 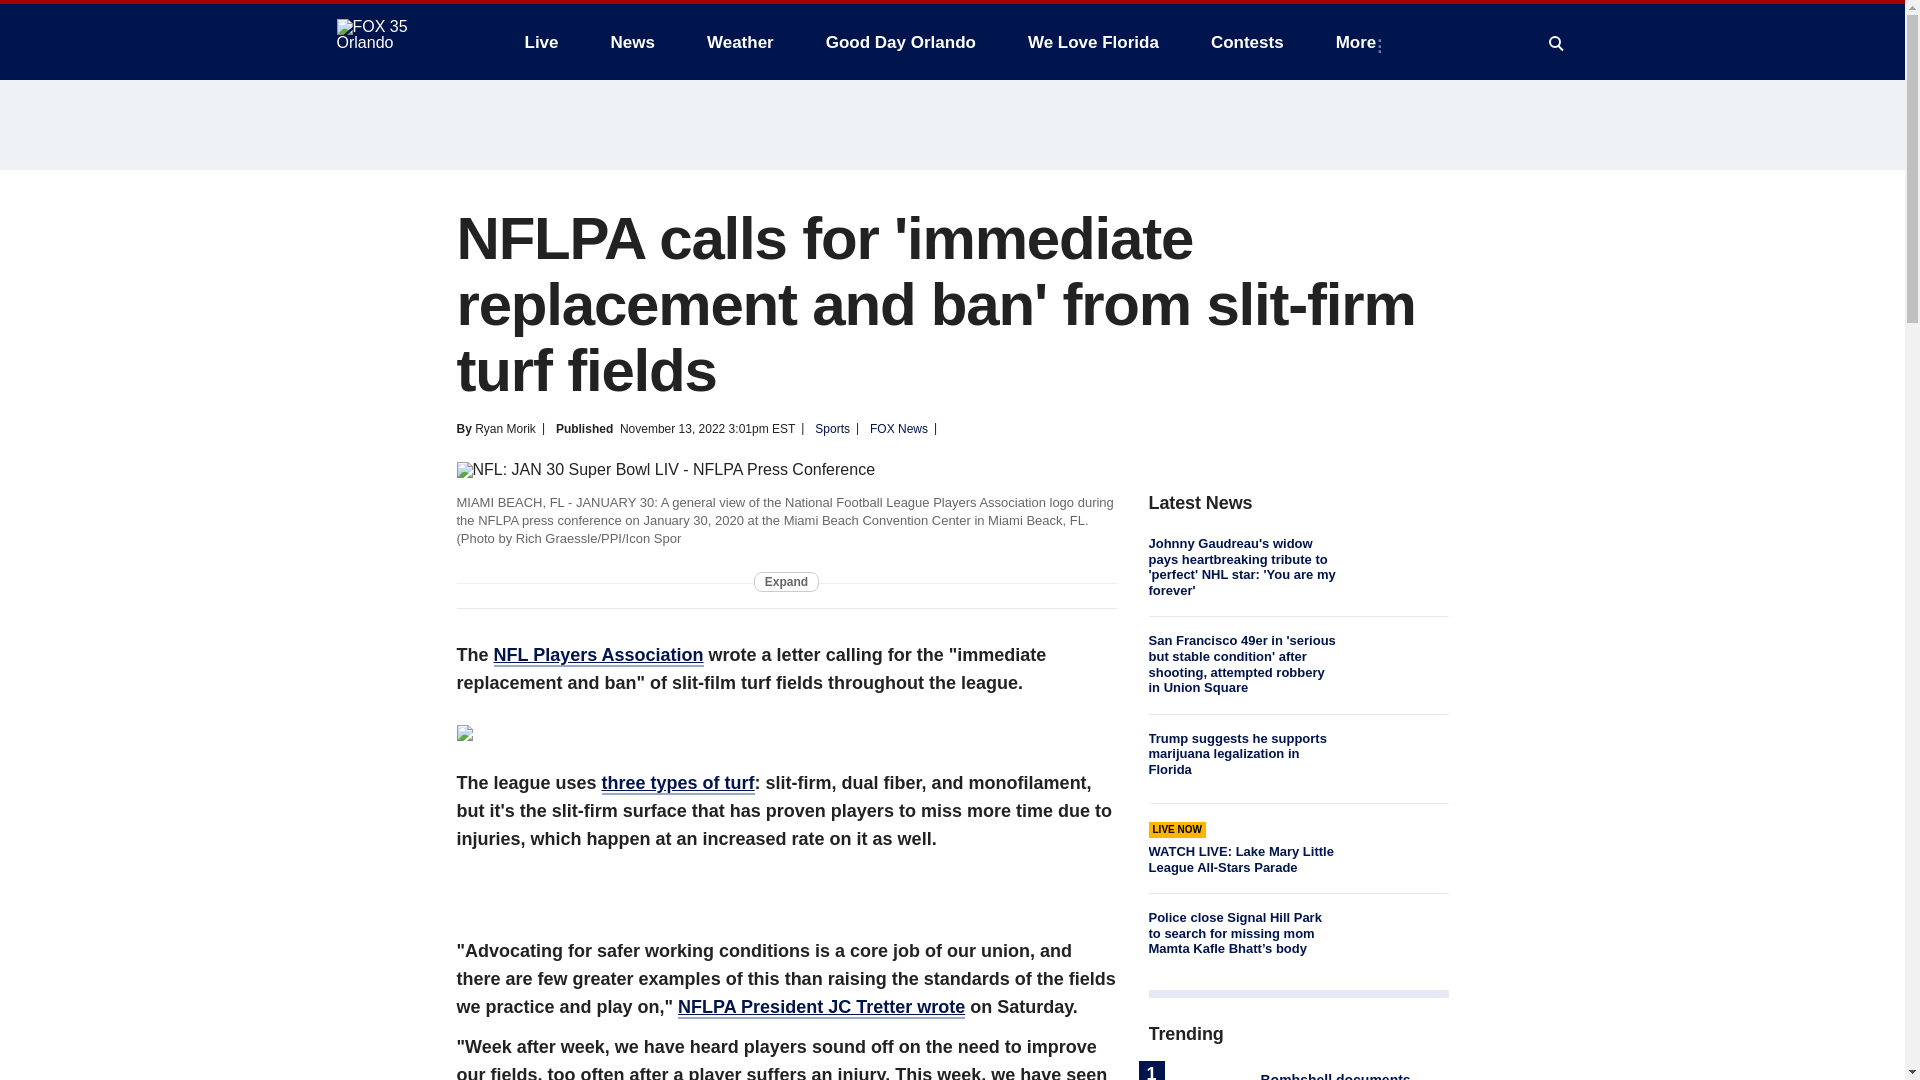 I want to click on More, so click(x=1360, y=42).